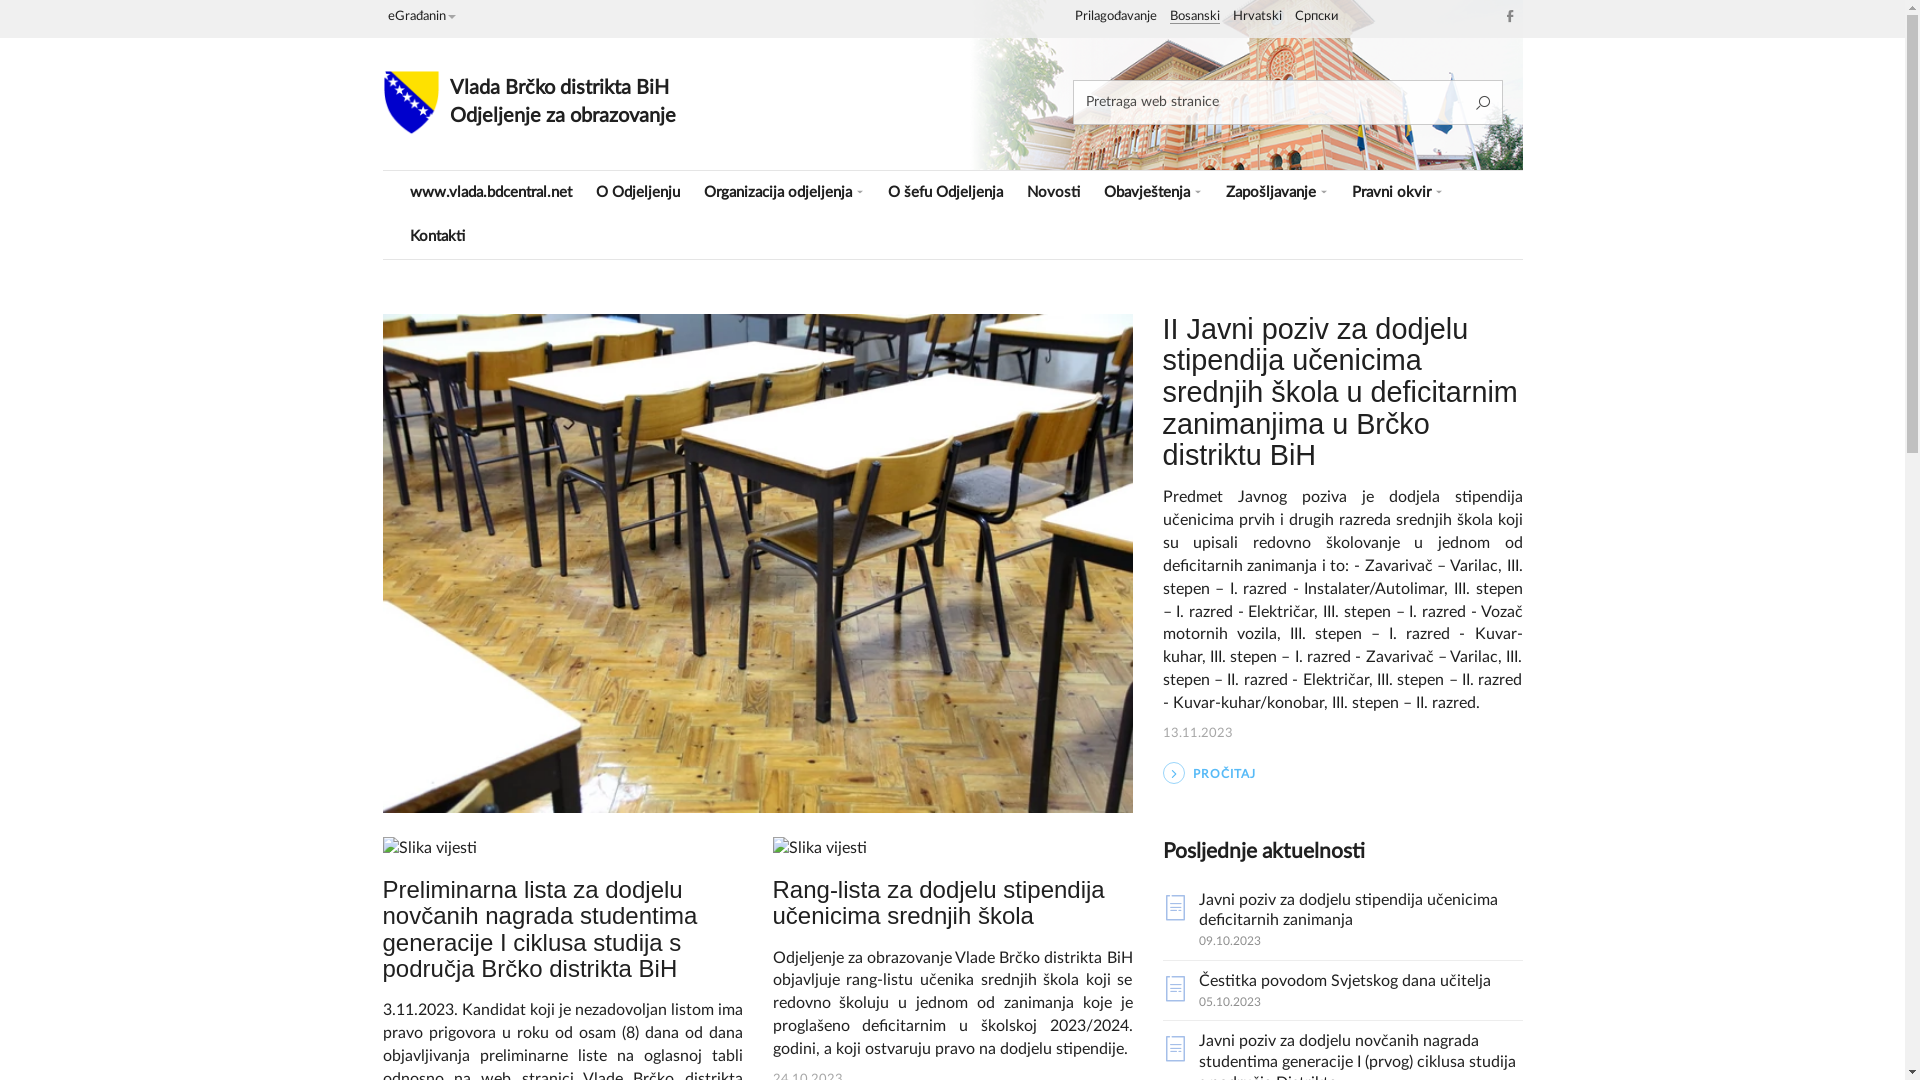 The height and width of the screenshot is (1080, 1920). I want to click on Bosanski, so click(1195, 17).